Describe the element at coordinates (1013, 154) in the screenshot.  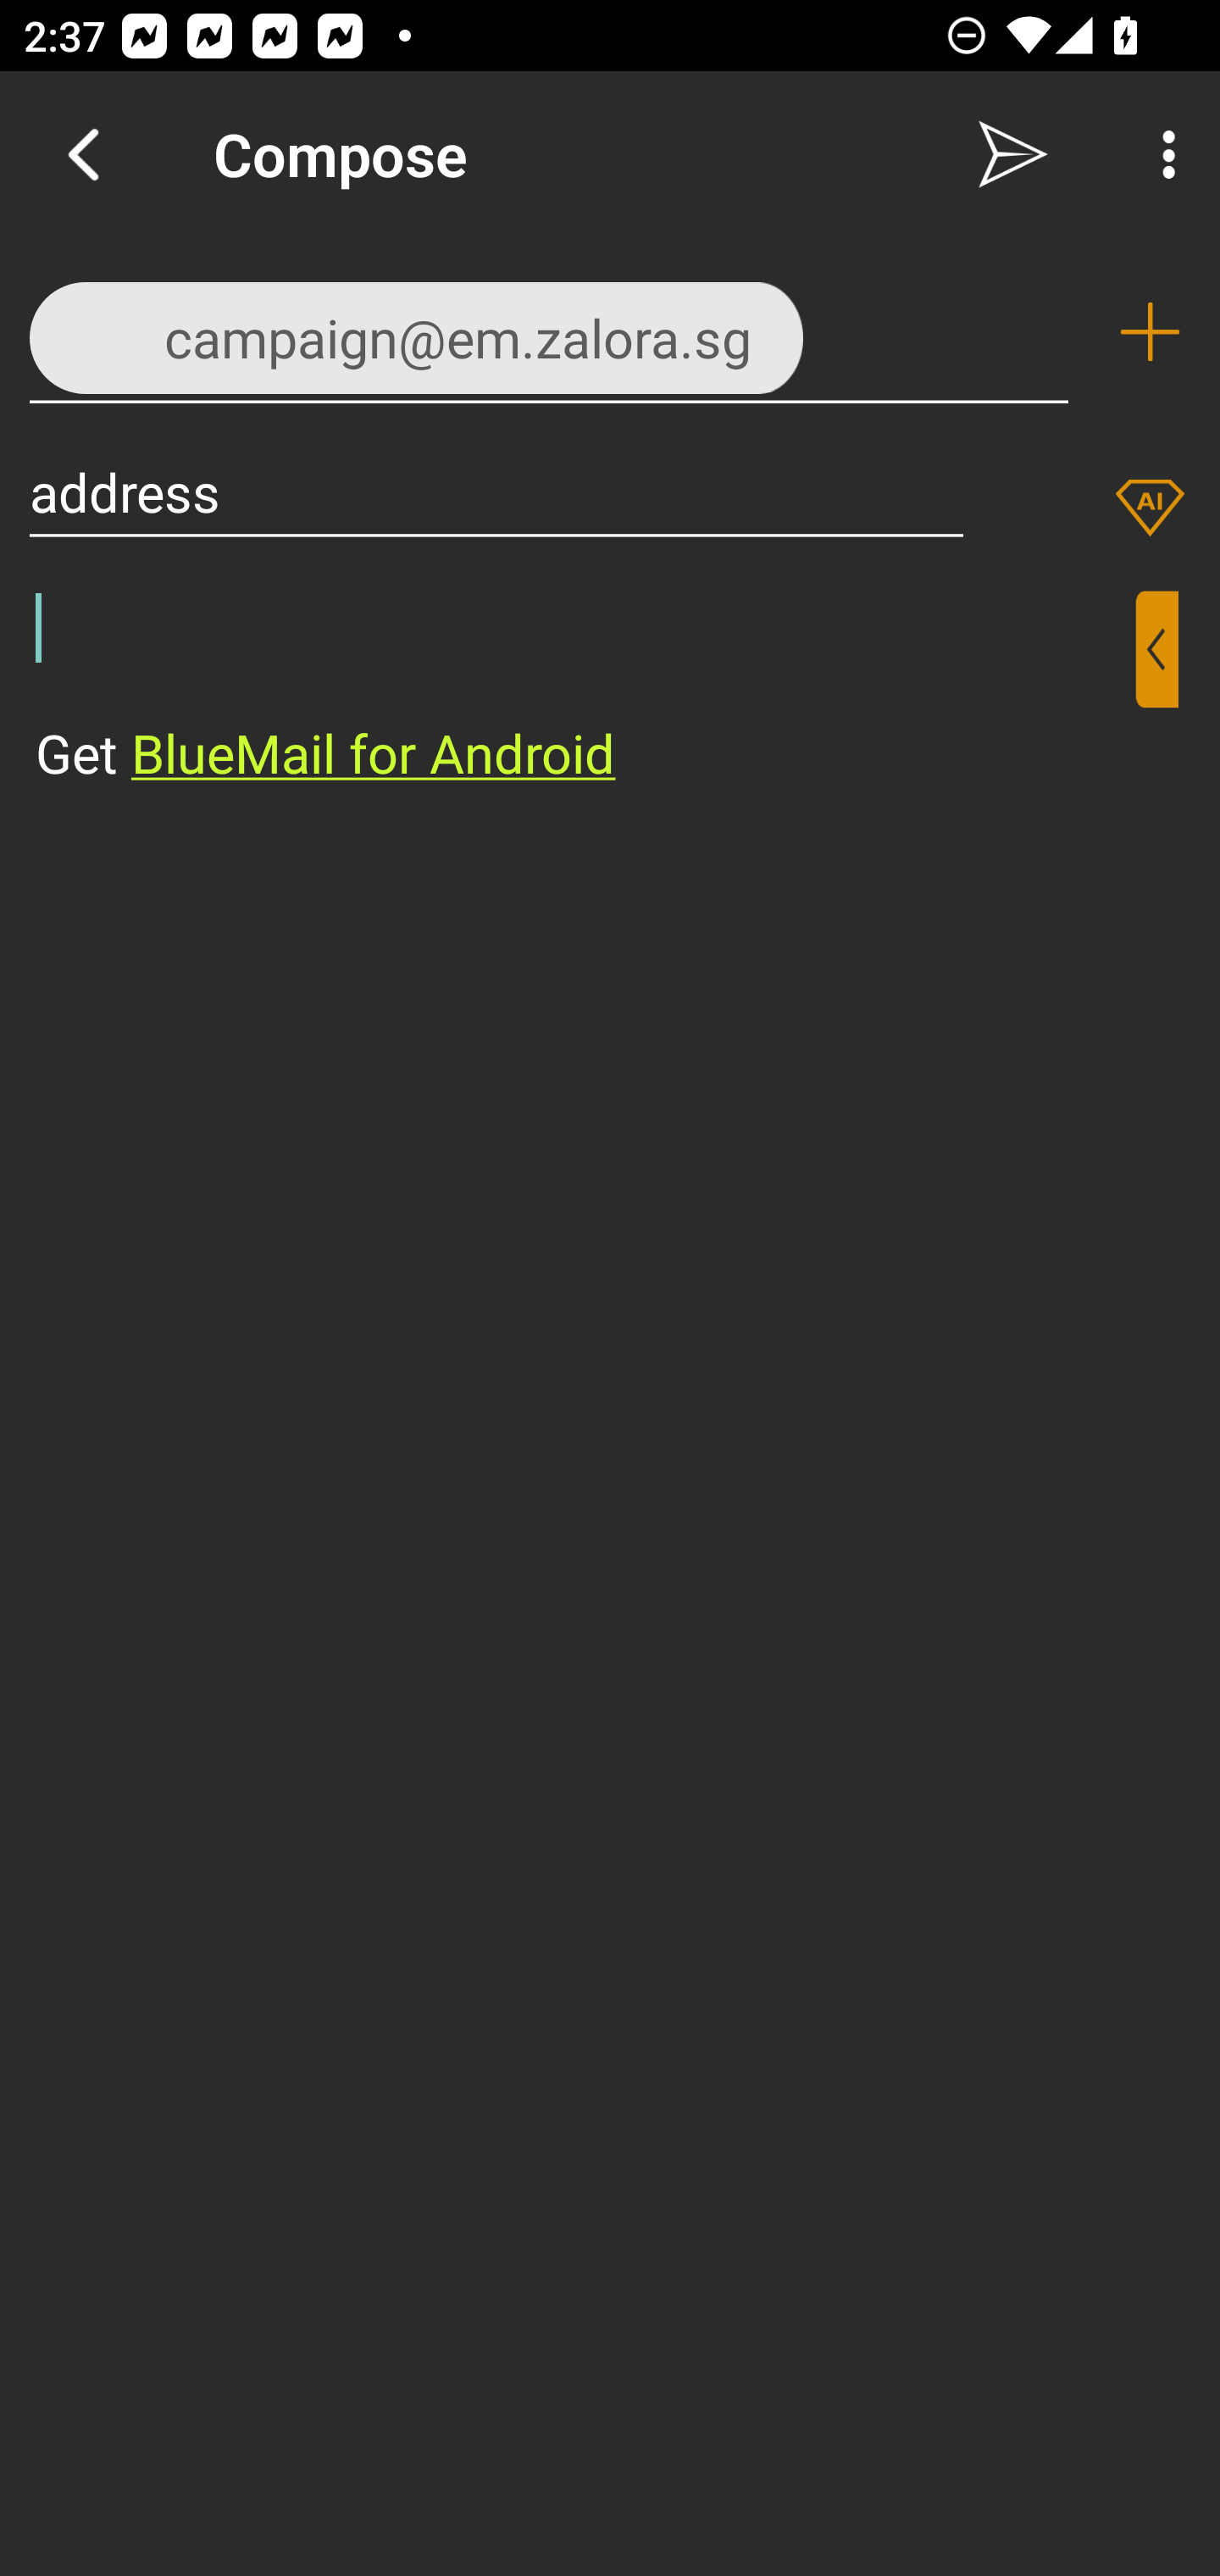
I see `Send` at that location.